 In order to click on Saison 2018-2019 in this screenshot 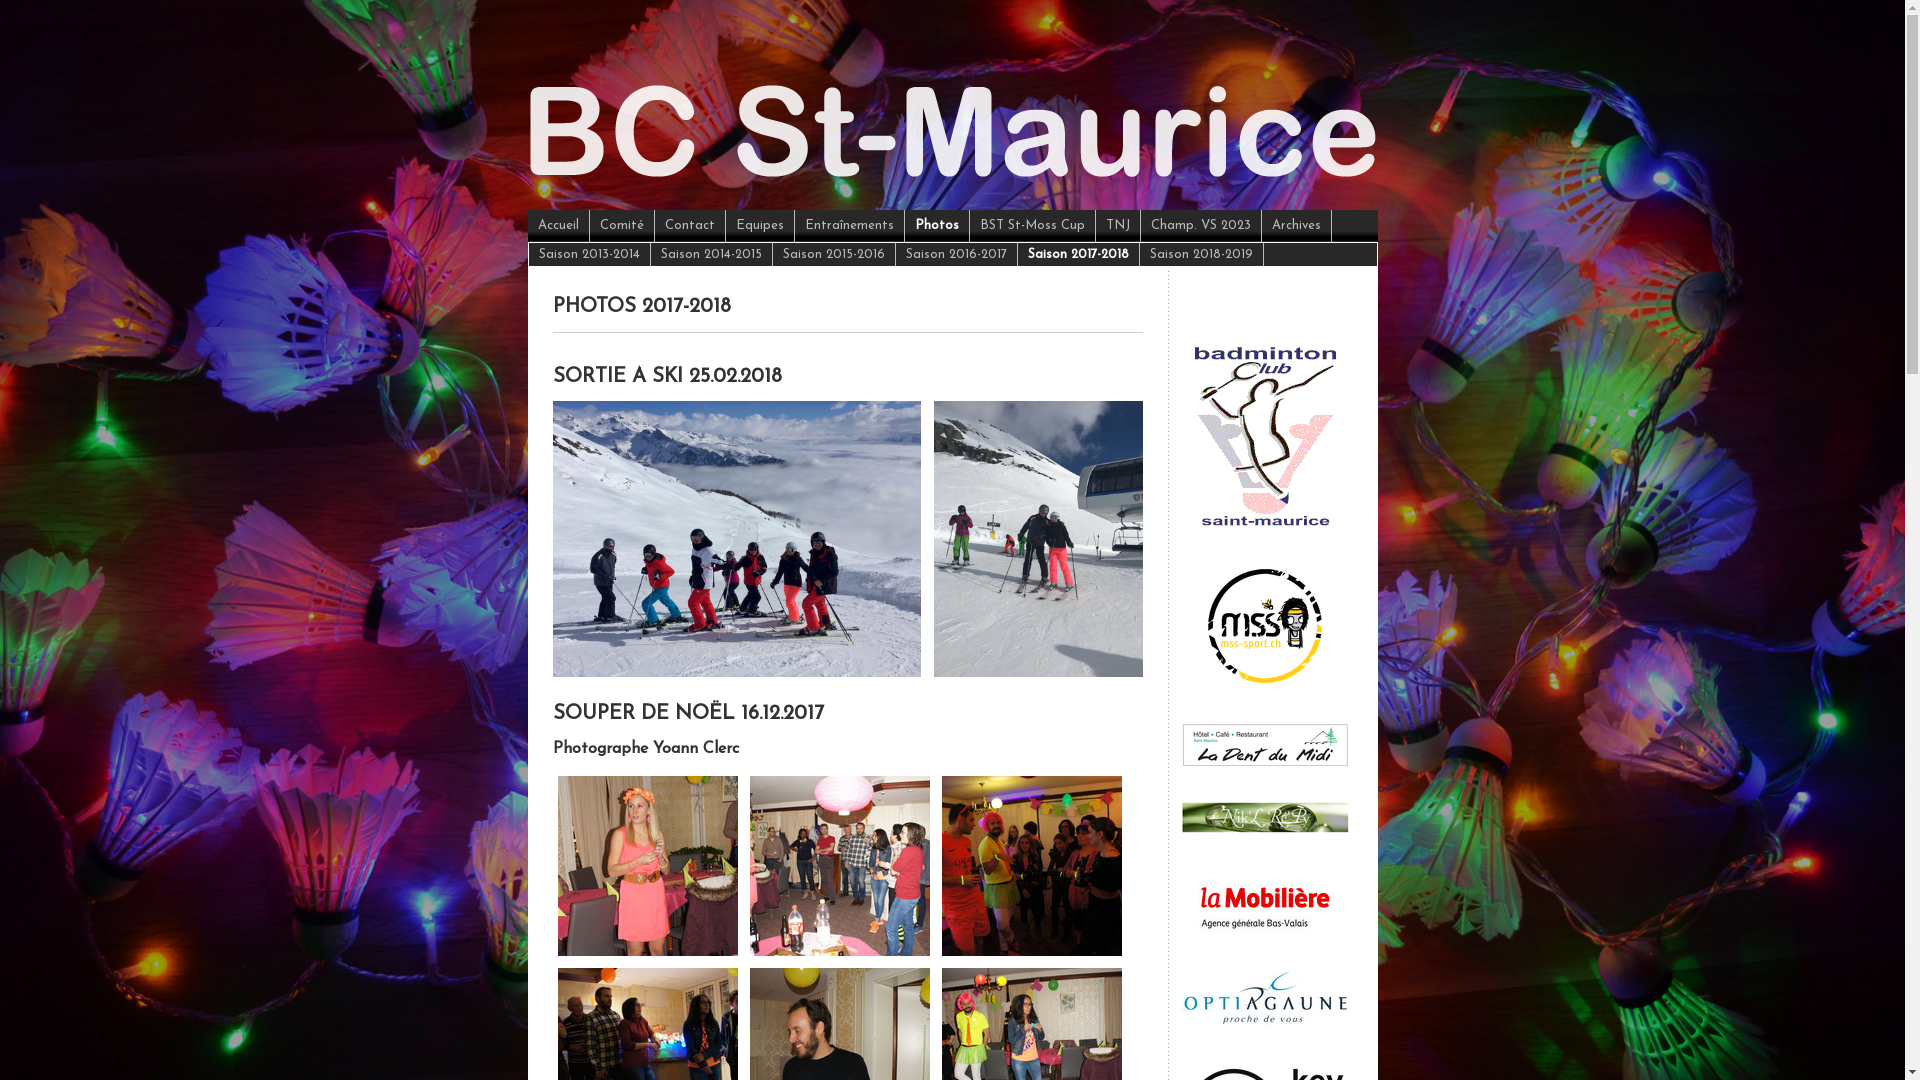, I will do `click(1202, 255)`.